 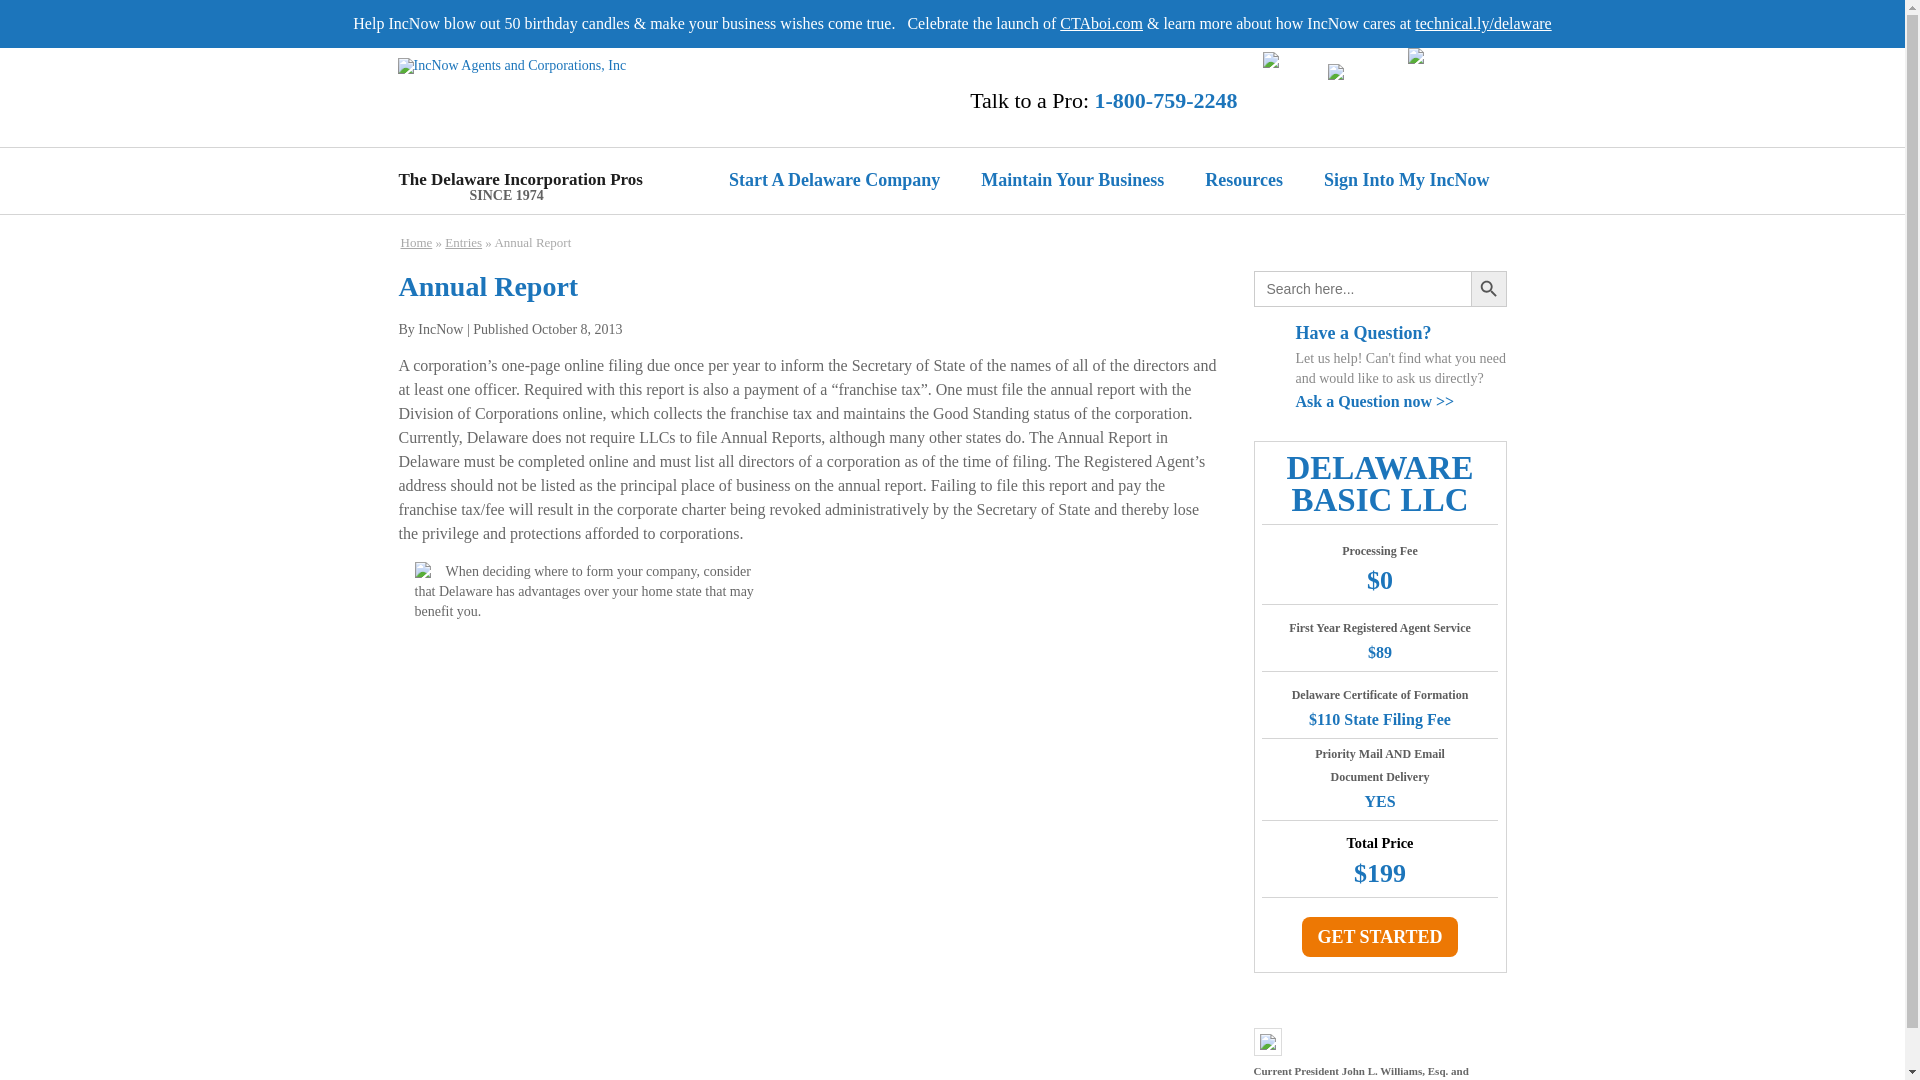 What do you see at coordinates (1166, 100) in the screenshot?
I see `1-800-759-2248` at bounding box center [1166, 100].